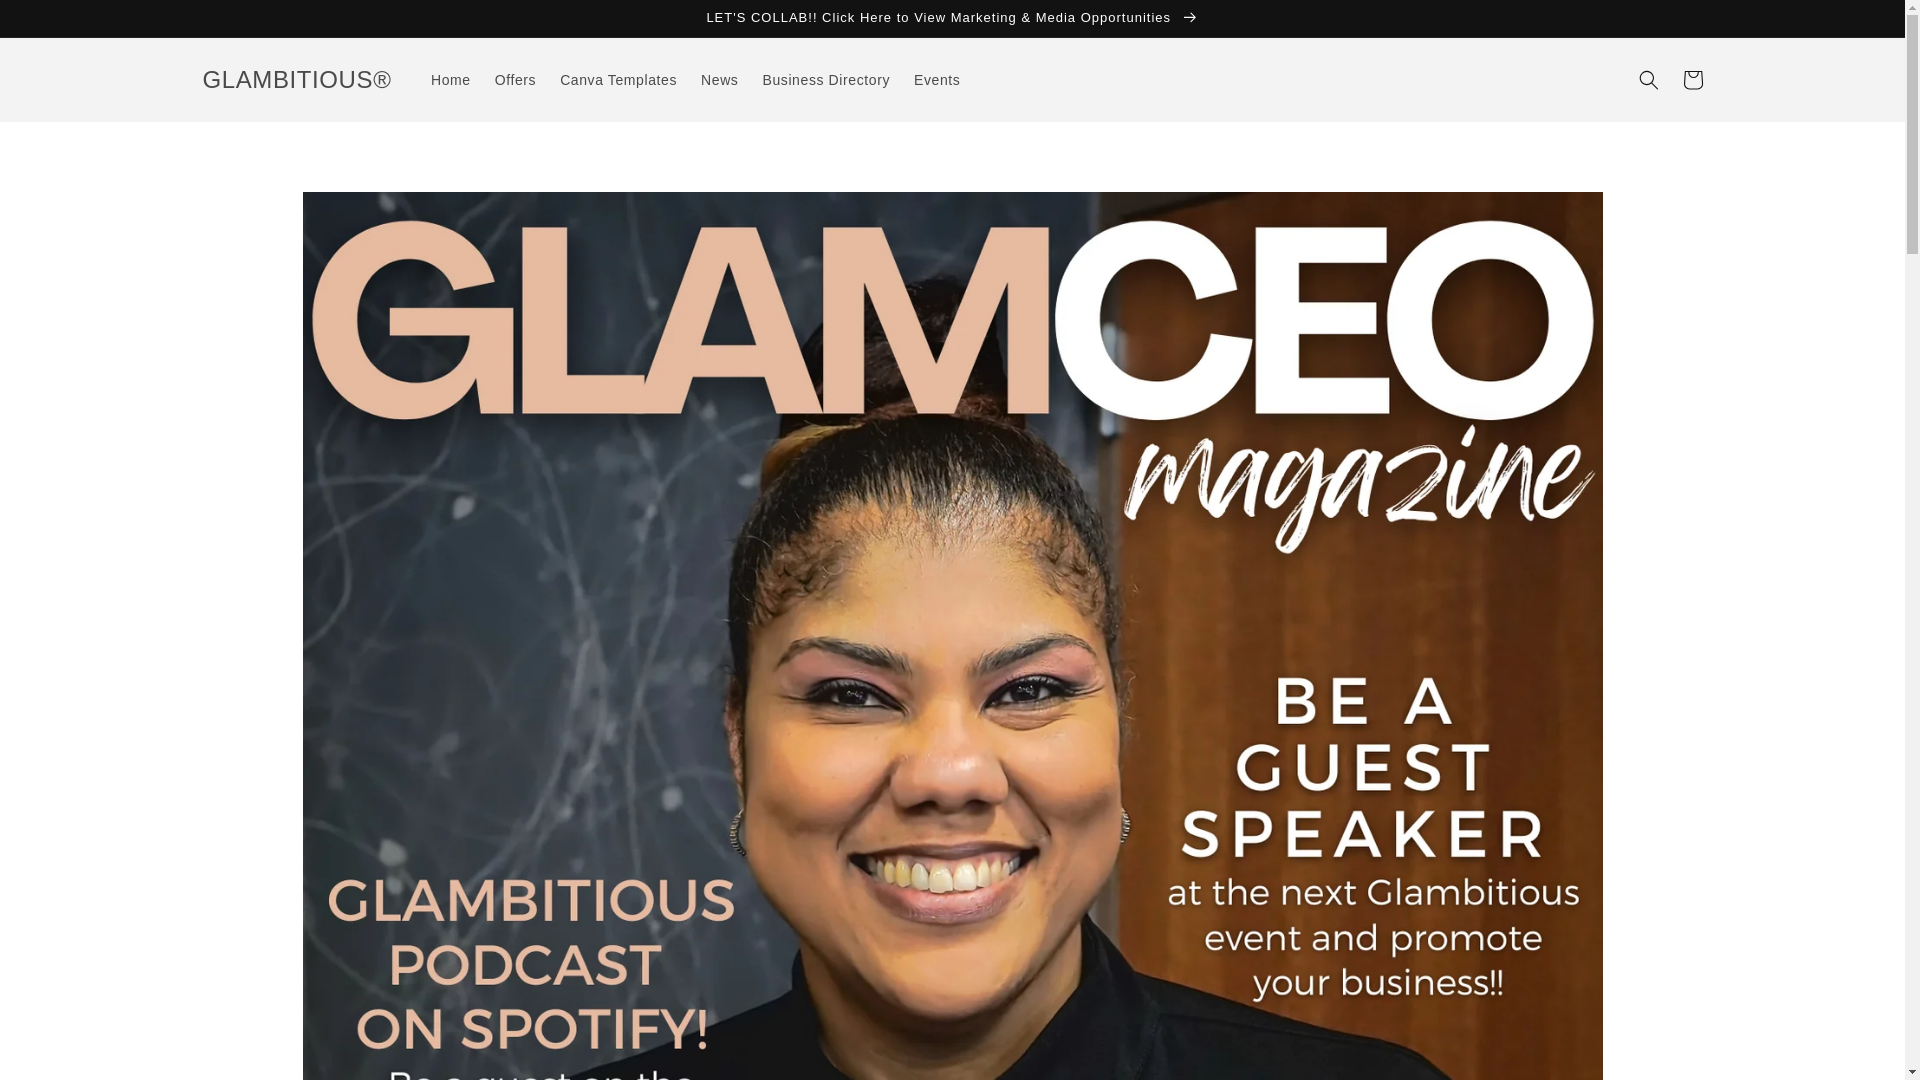  I want to click on Skip to content, so click(60, 22).